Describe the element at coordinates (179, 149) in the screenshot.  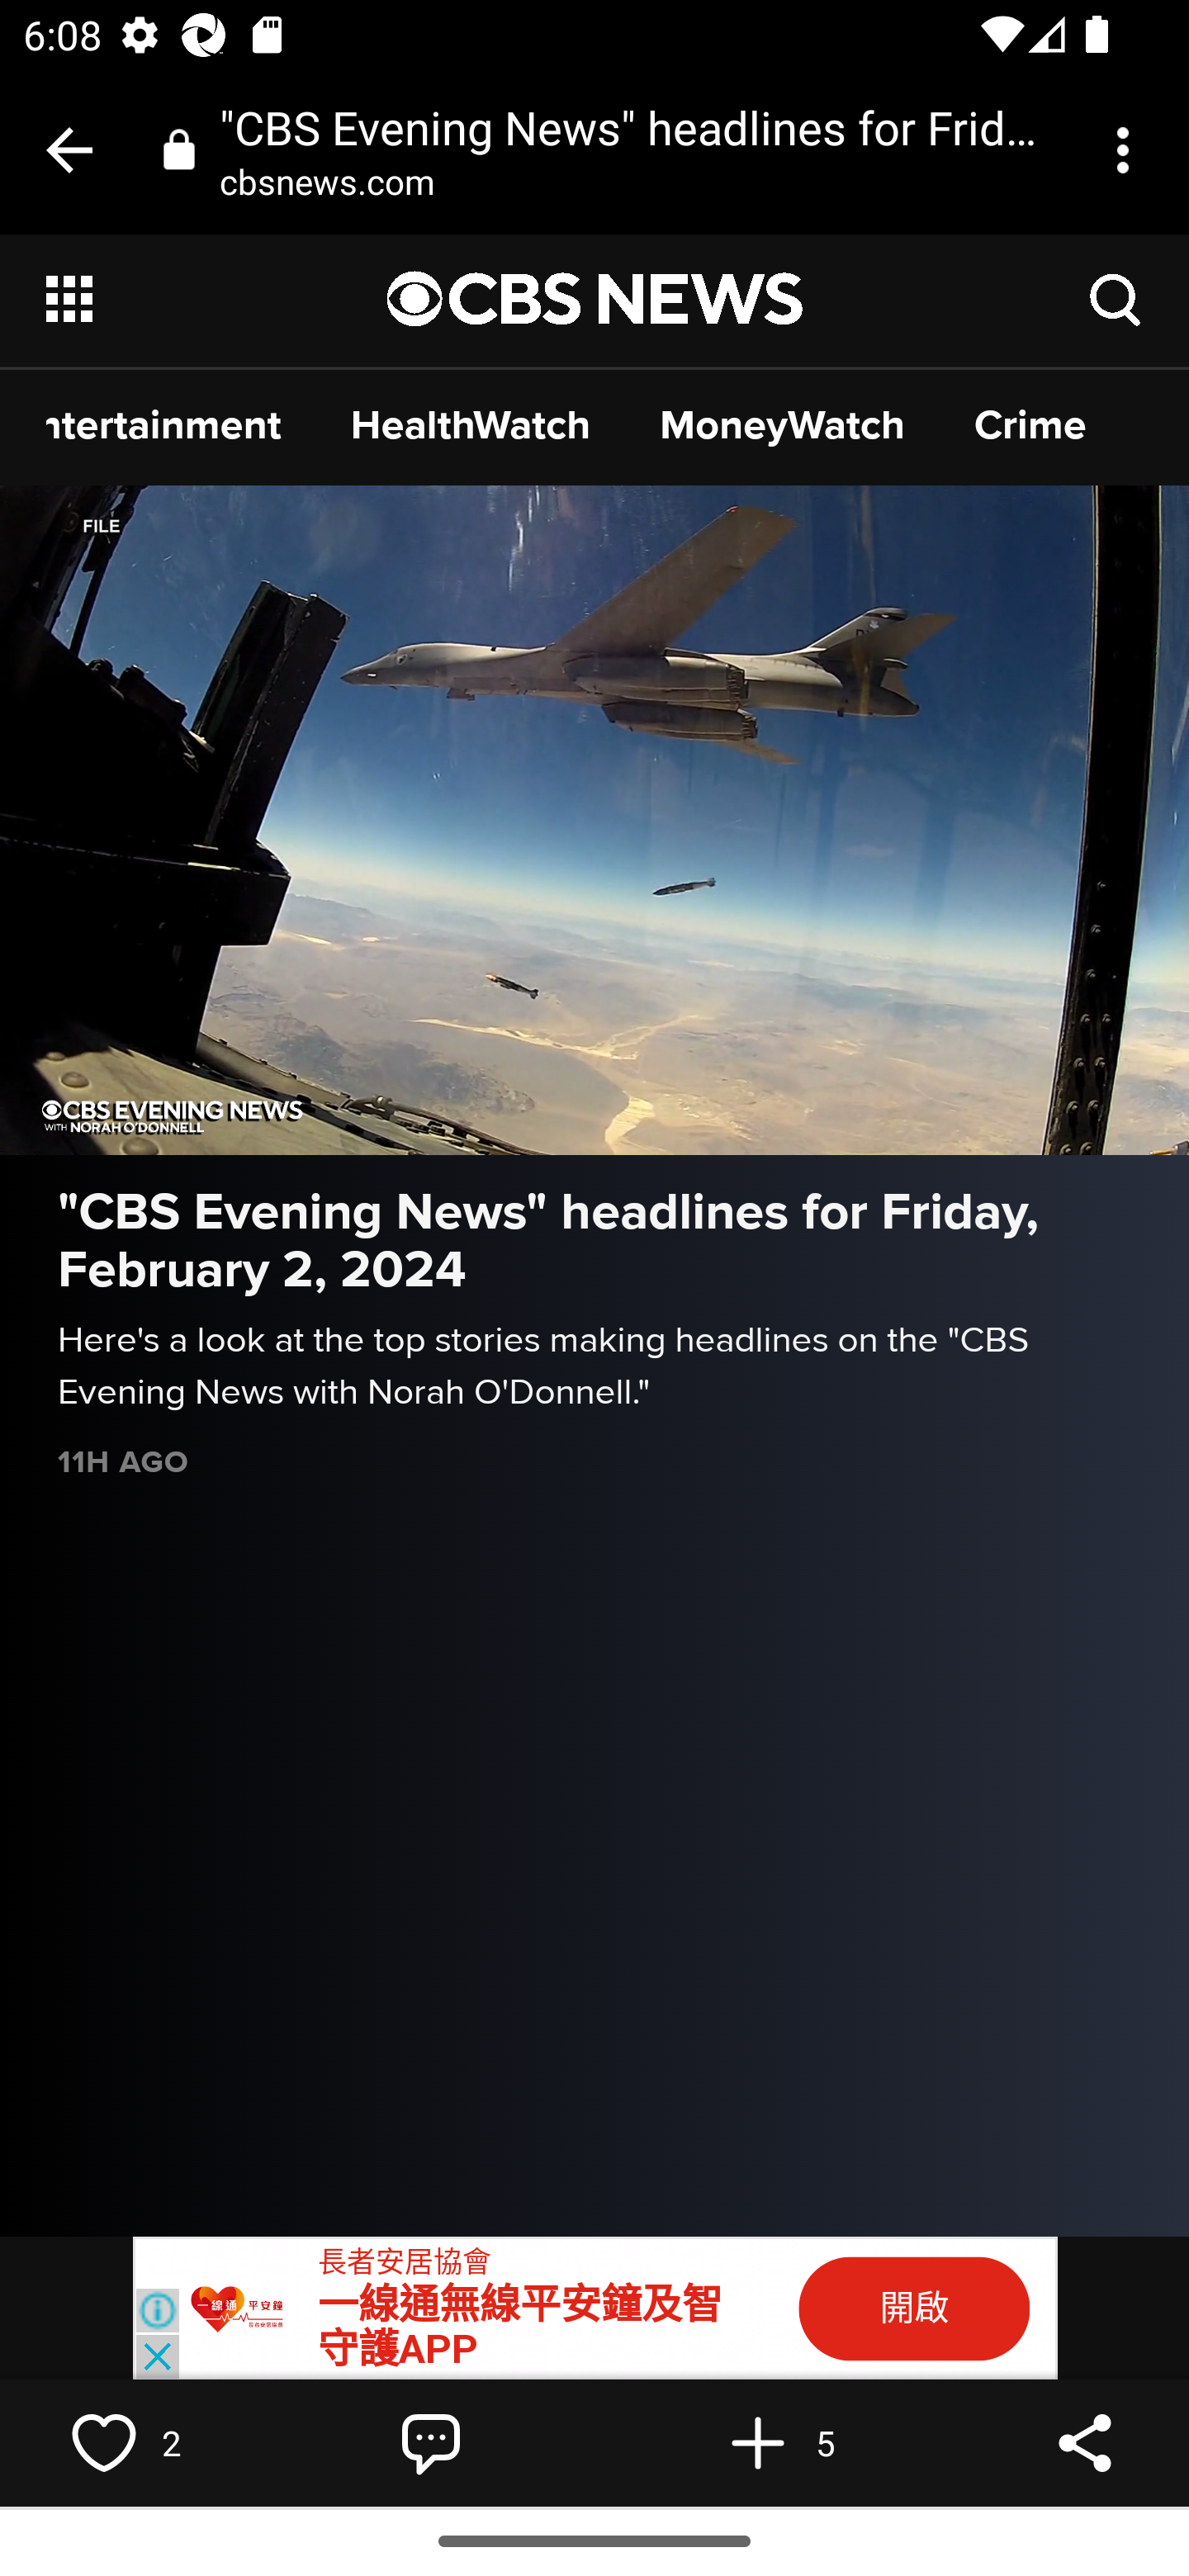
I see `Connection is secure` at that location.